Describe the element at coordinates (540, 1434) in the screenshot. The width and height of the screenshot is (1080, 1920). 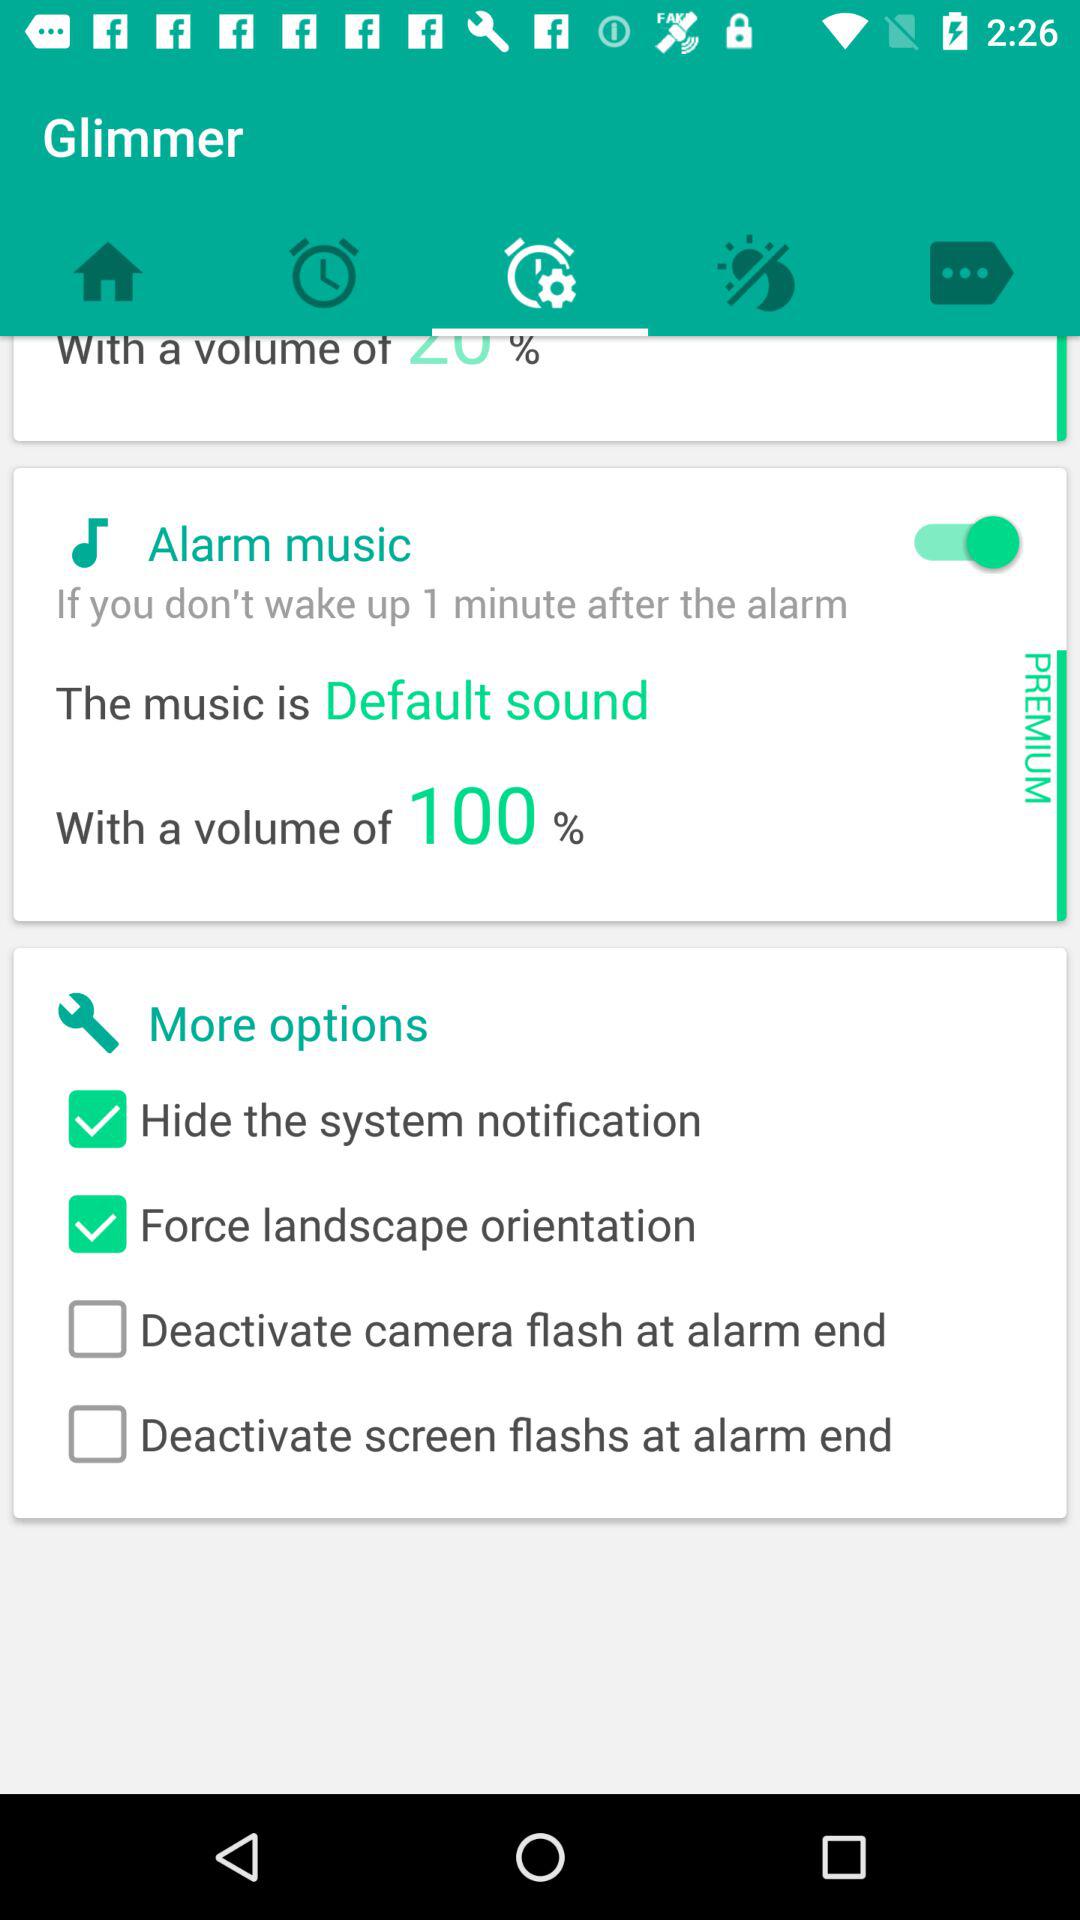
I see `swipe until deactivate screen flashs` at that location.